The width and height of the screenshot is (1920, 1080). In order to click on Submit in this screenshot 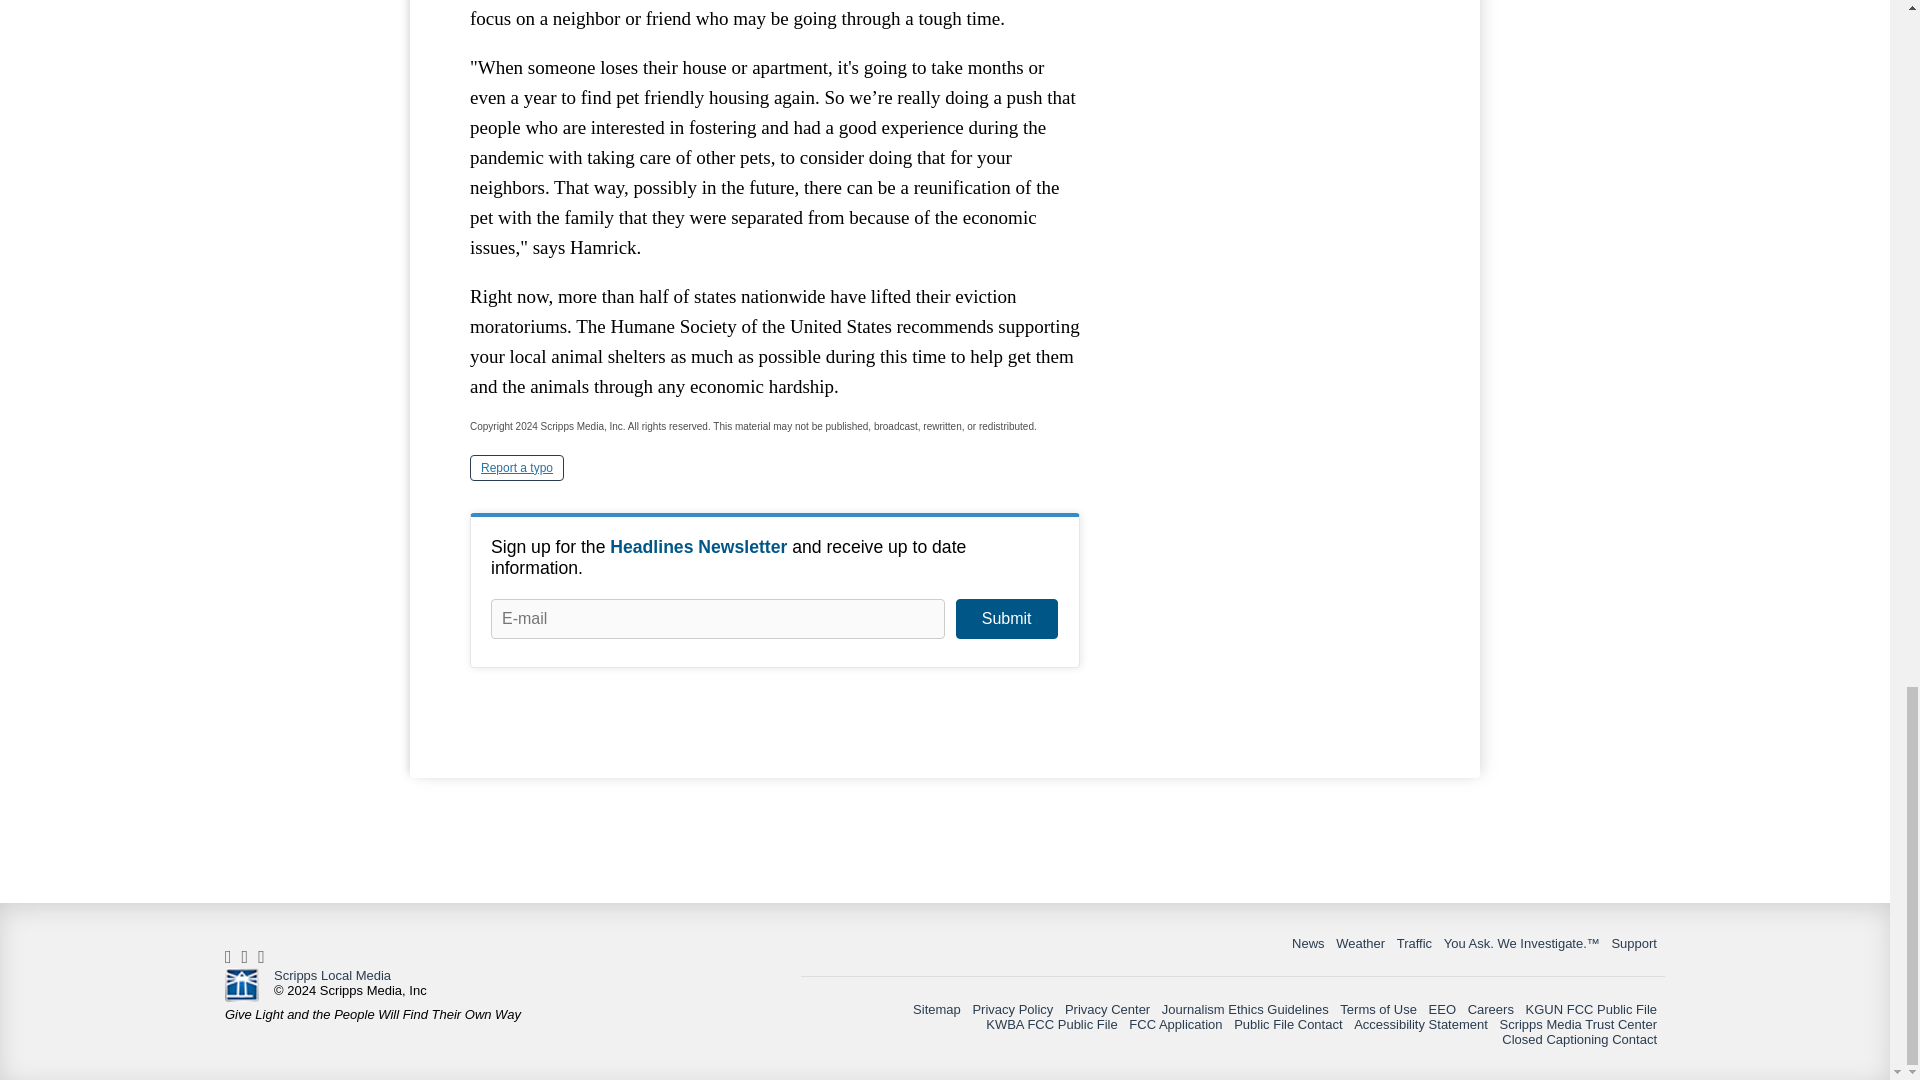, I will do `click(1006, 619)`.